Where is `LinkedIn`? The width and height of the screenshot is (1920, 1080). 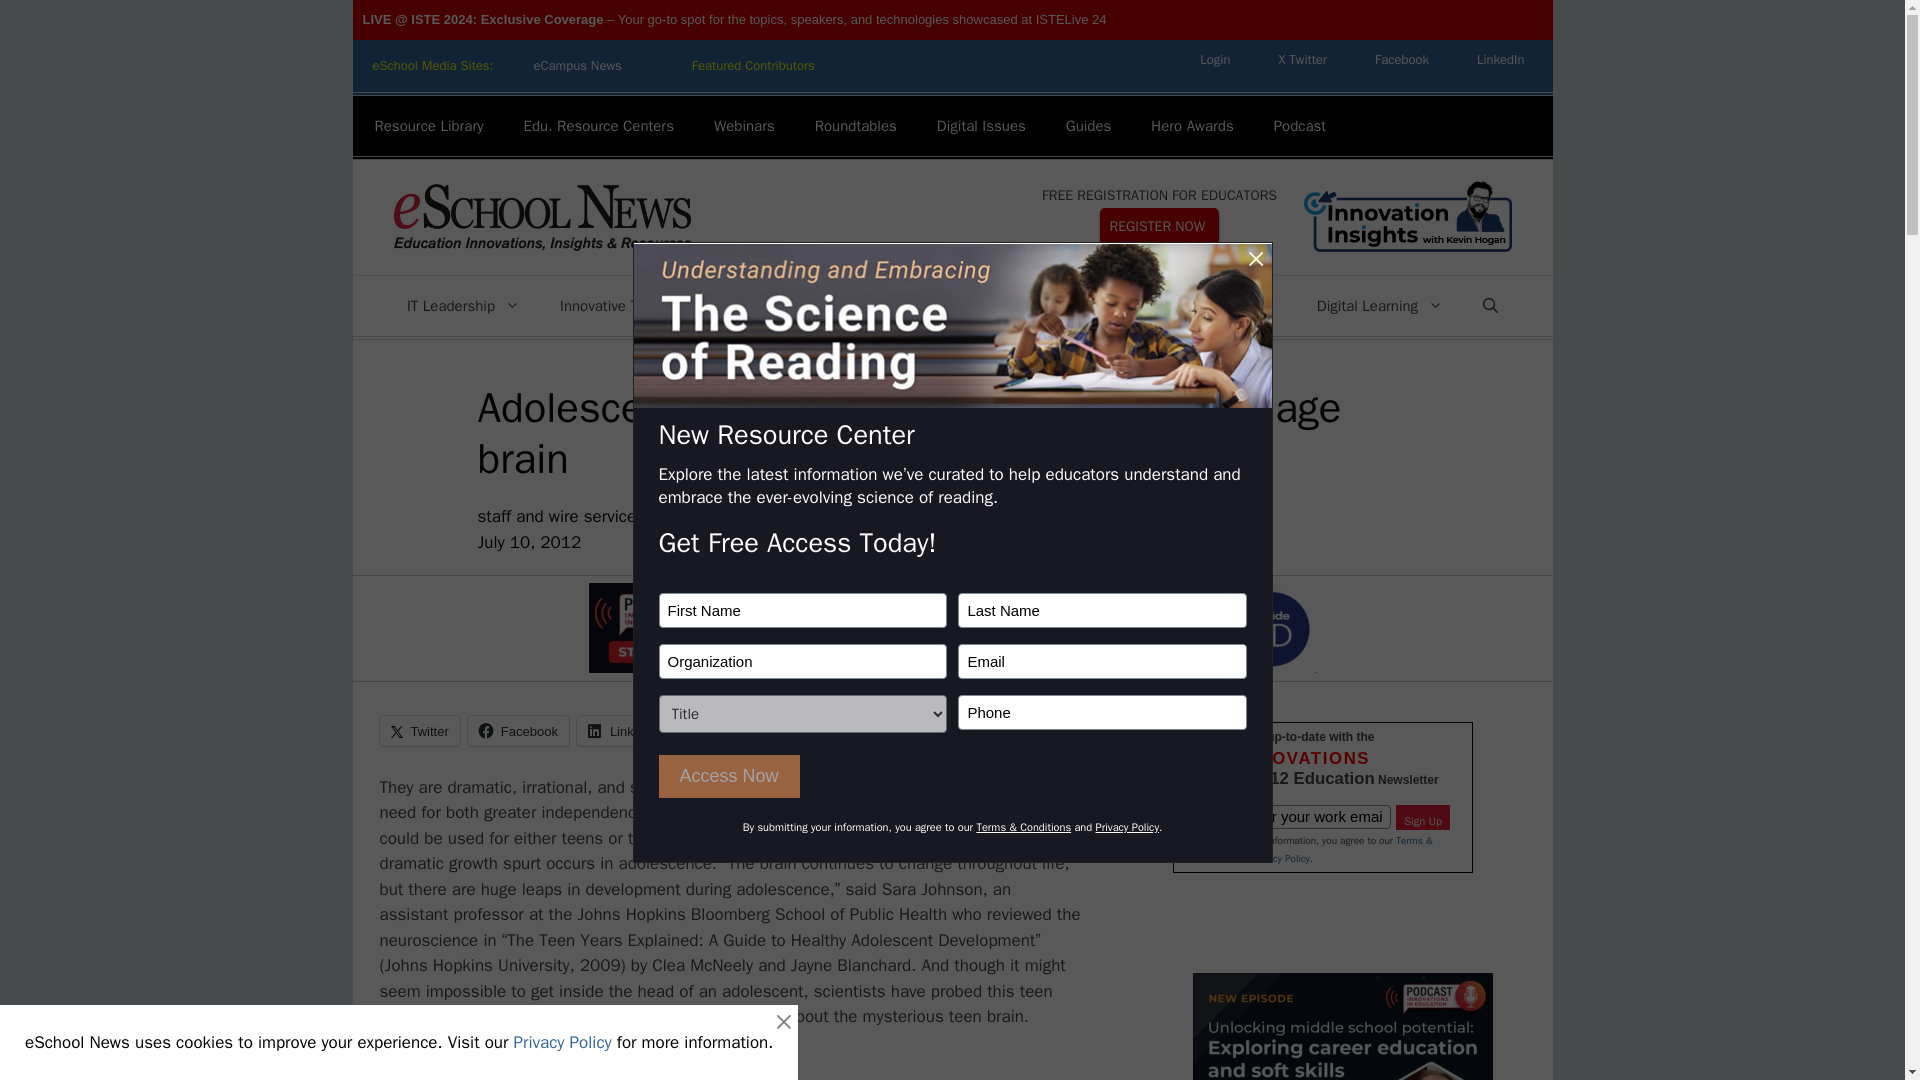 LinkedIn is located at coordinates (1501, 59).